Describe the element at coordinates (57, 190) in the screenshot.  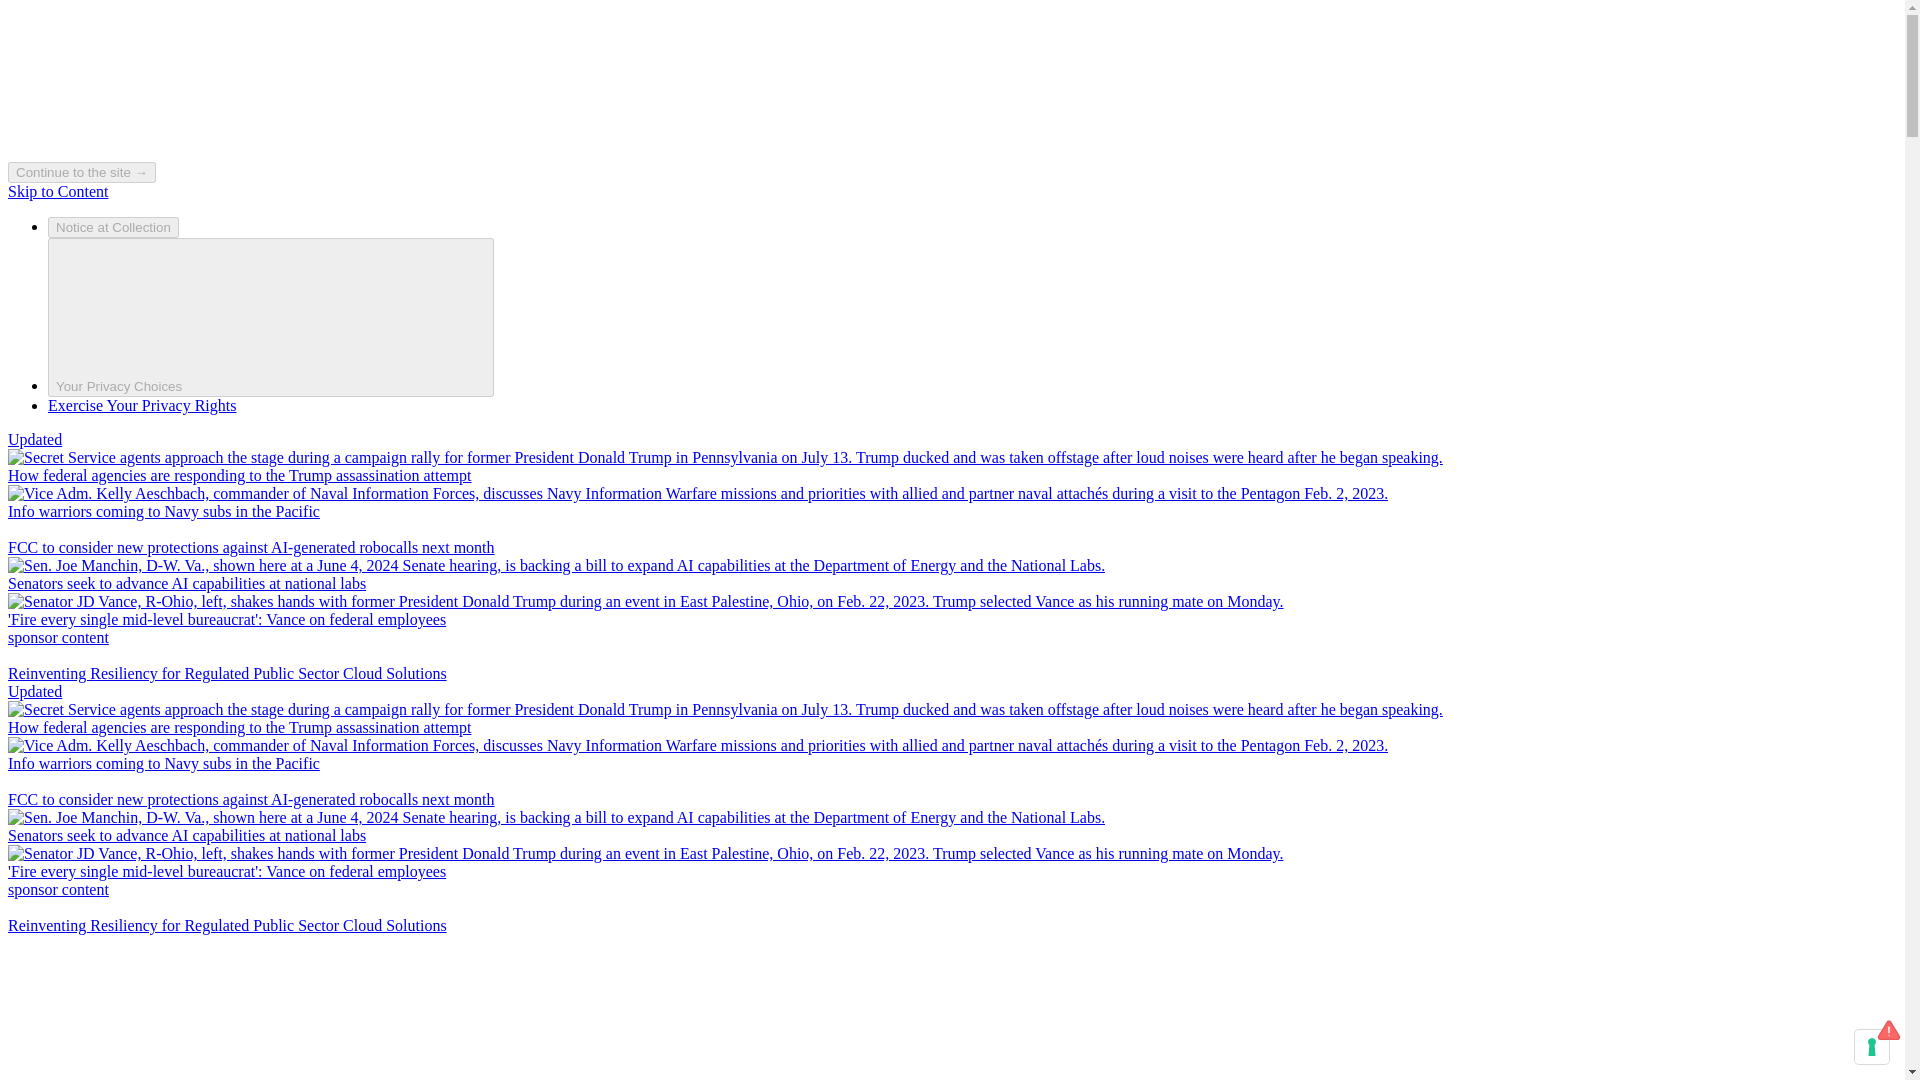
I see `Skip to Content` at that location.